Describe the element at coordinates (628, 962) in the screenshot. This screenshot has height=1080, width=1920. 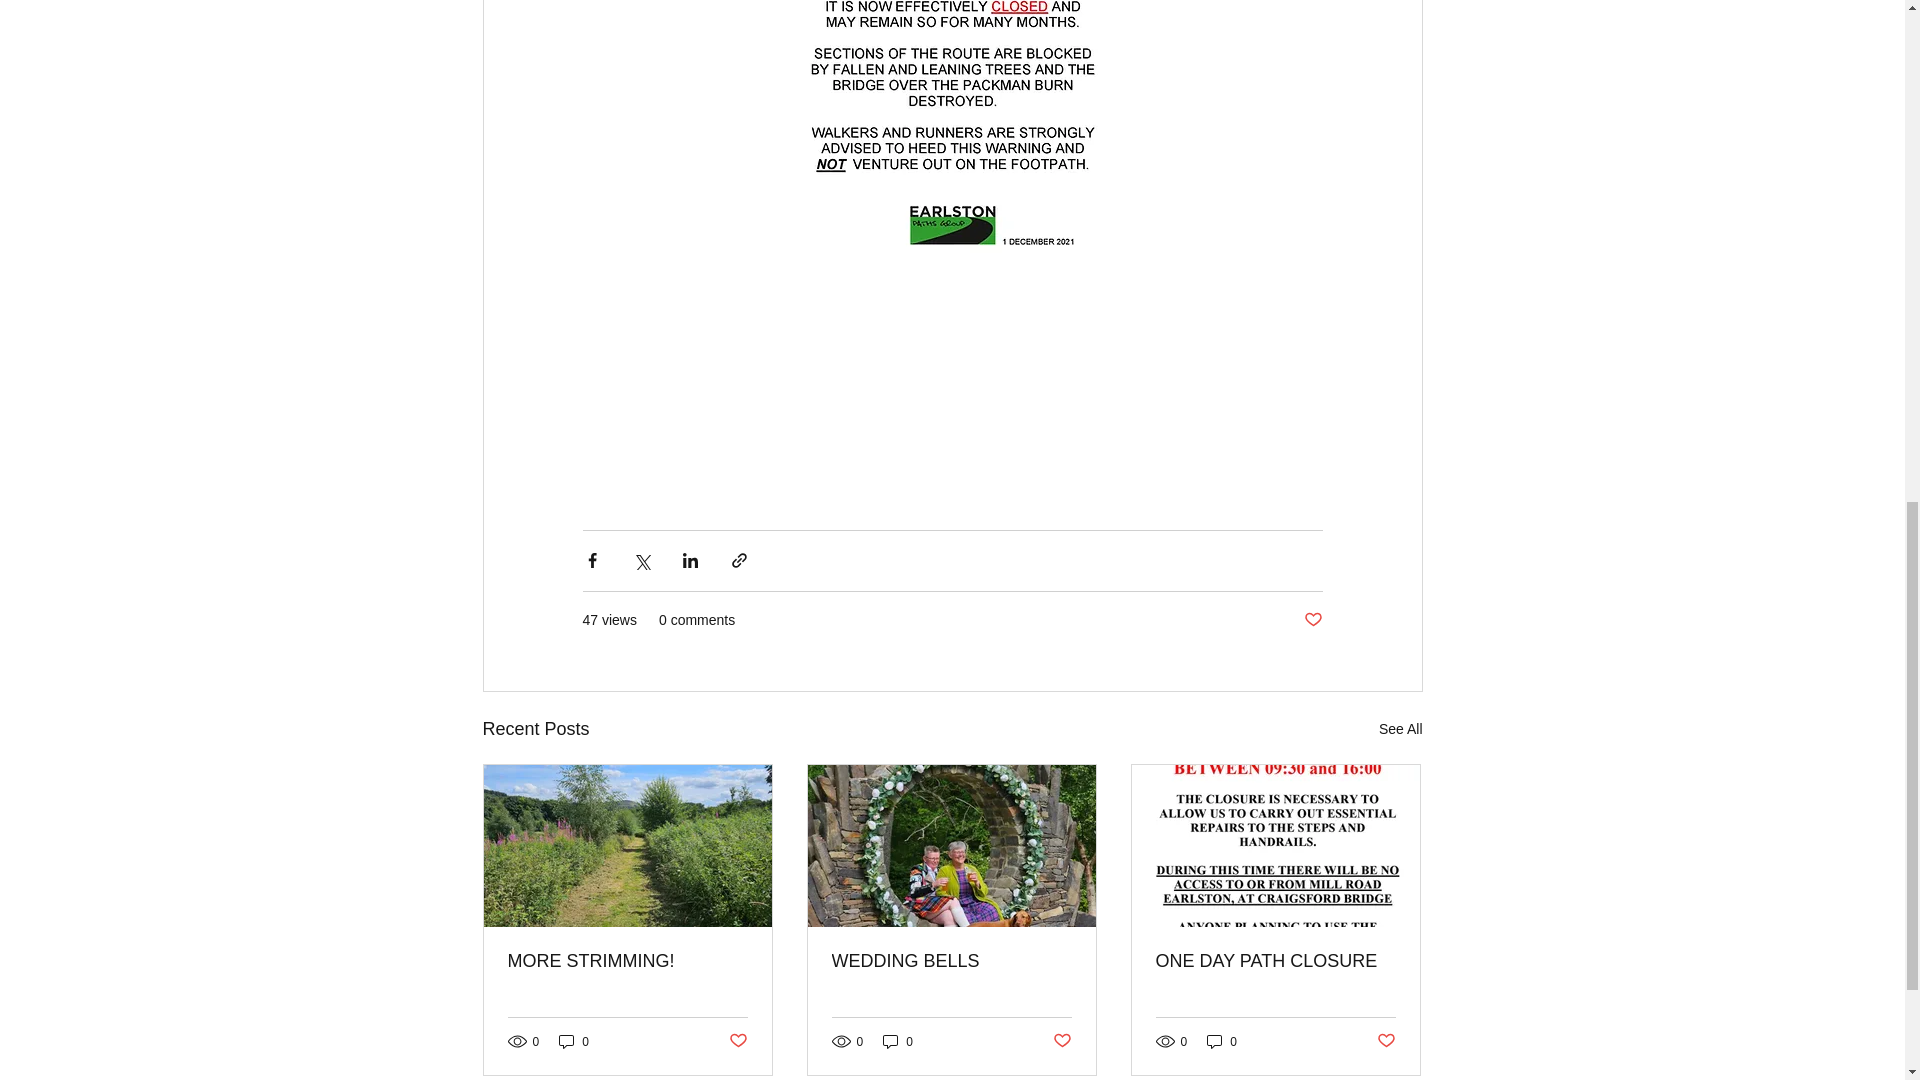
I see `MORE STRIMMING!` at that location.